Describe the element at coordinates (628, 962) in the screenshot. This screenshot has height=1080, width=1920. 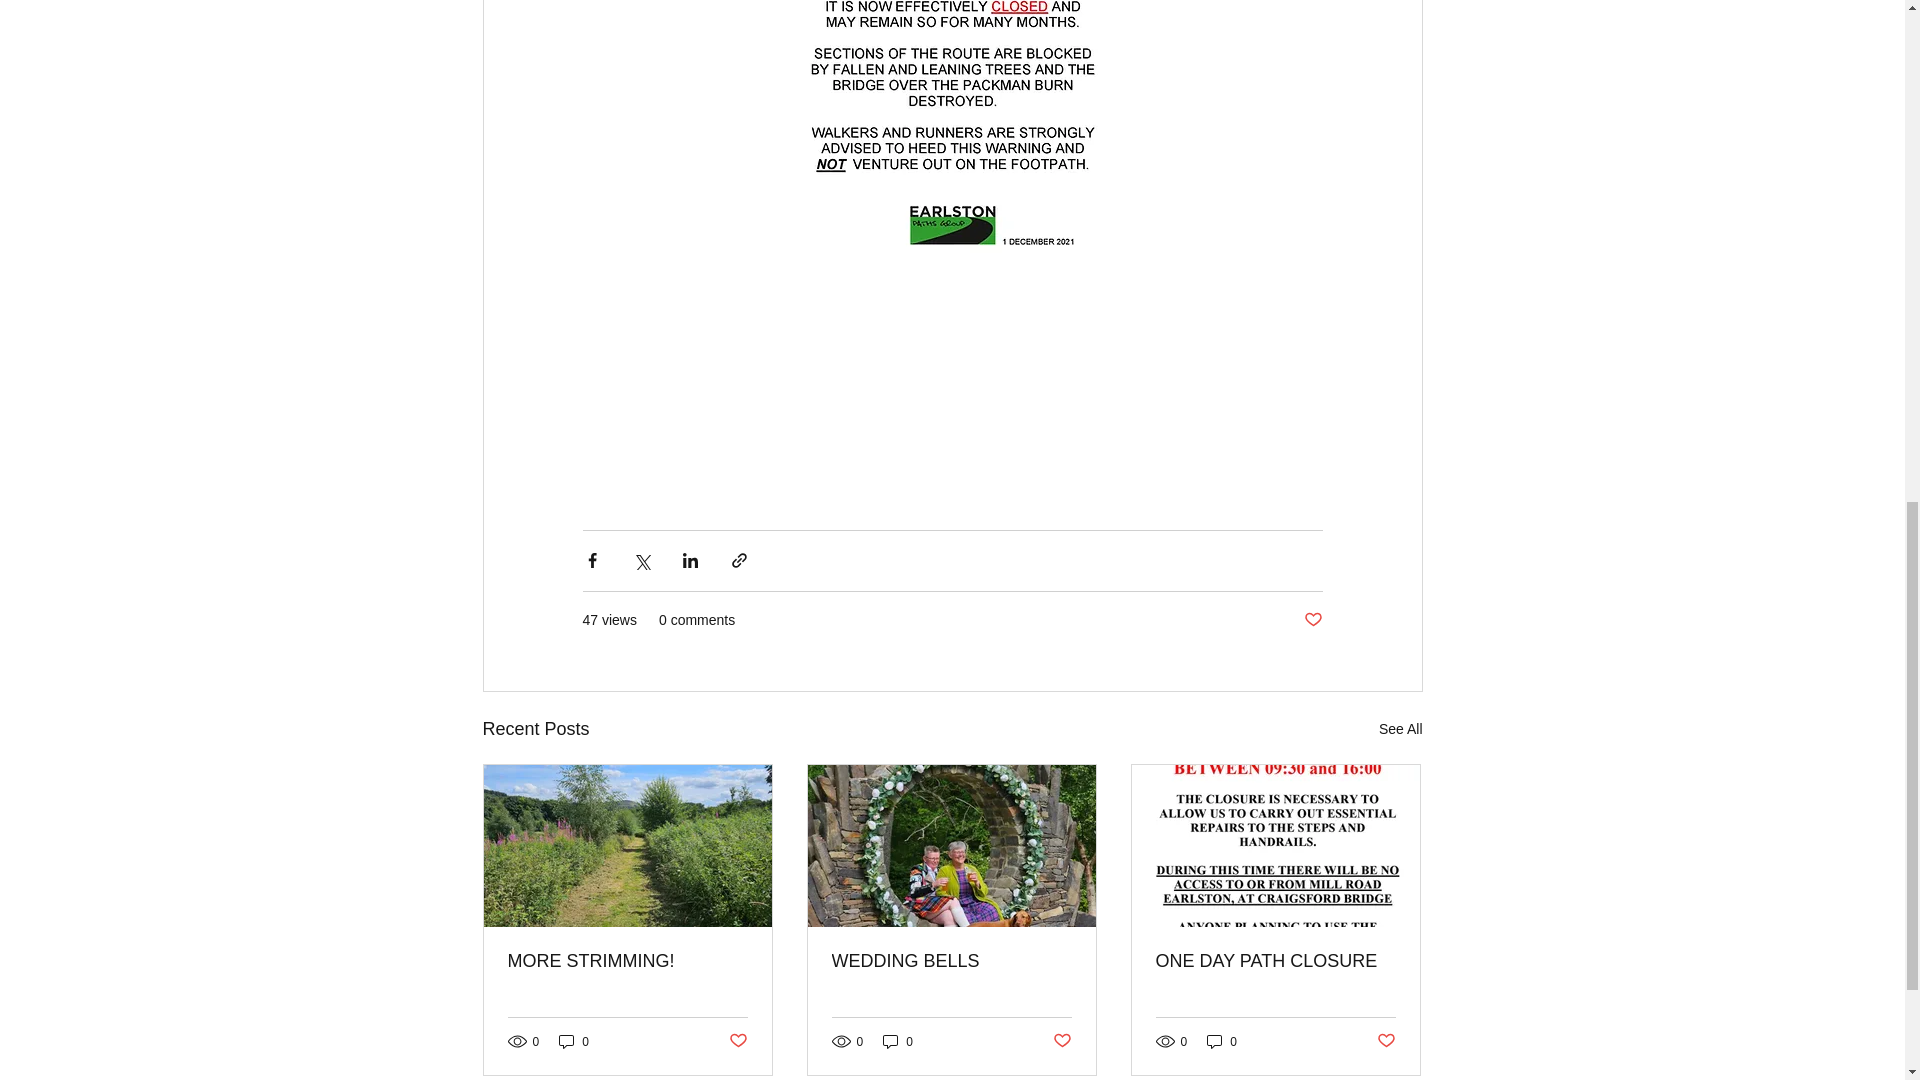
I see `MORE STRIMMING!` at that location.